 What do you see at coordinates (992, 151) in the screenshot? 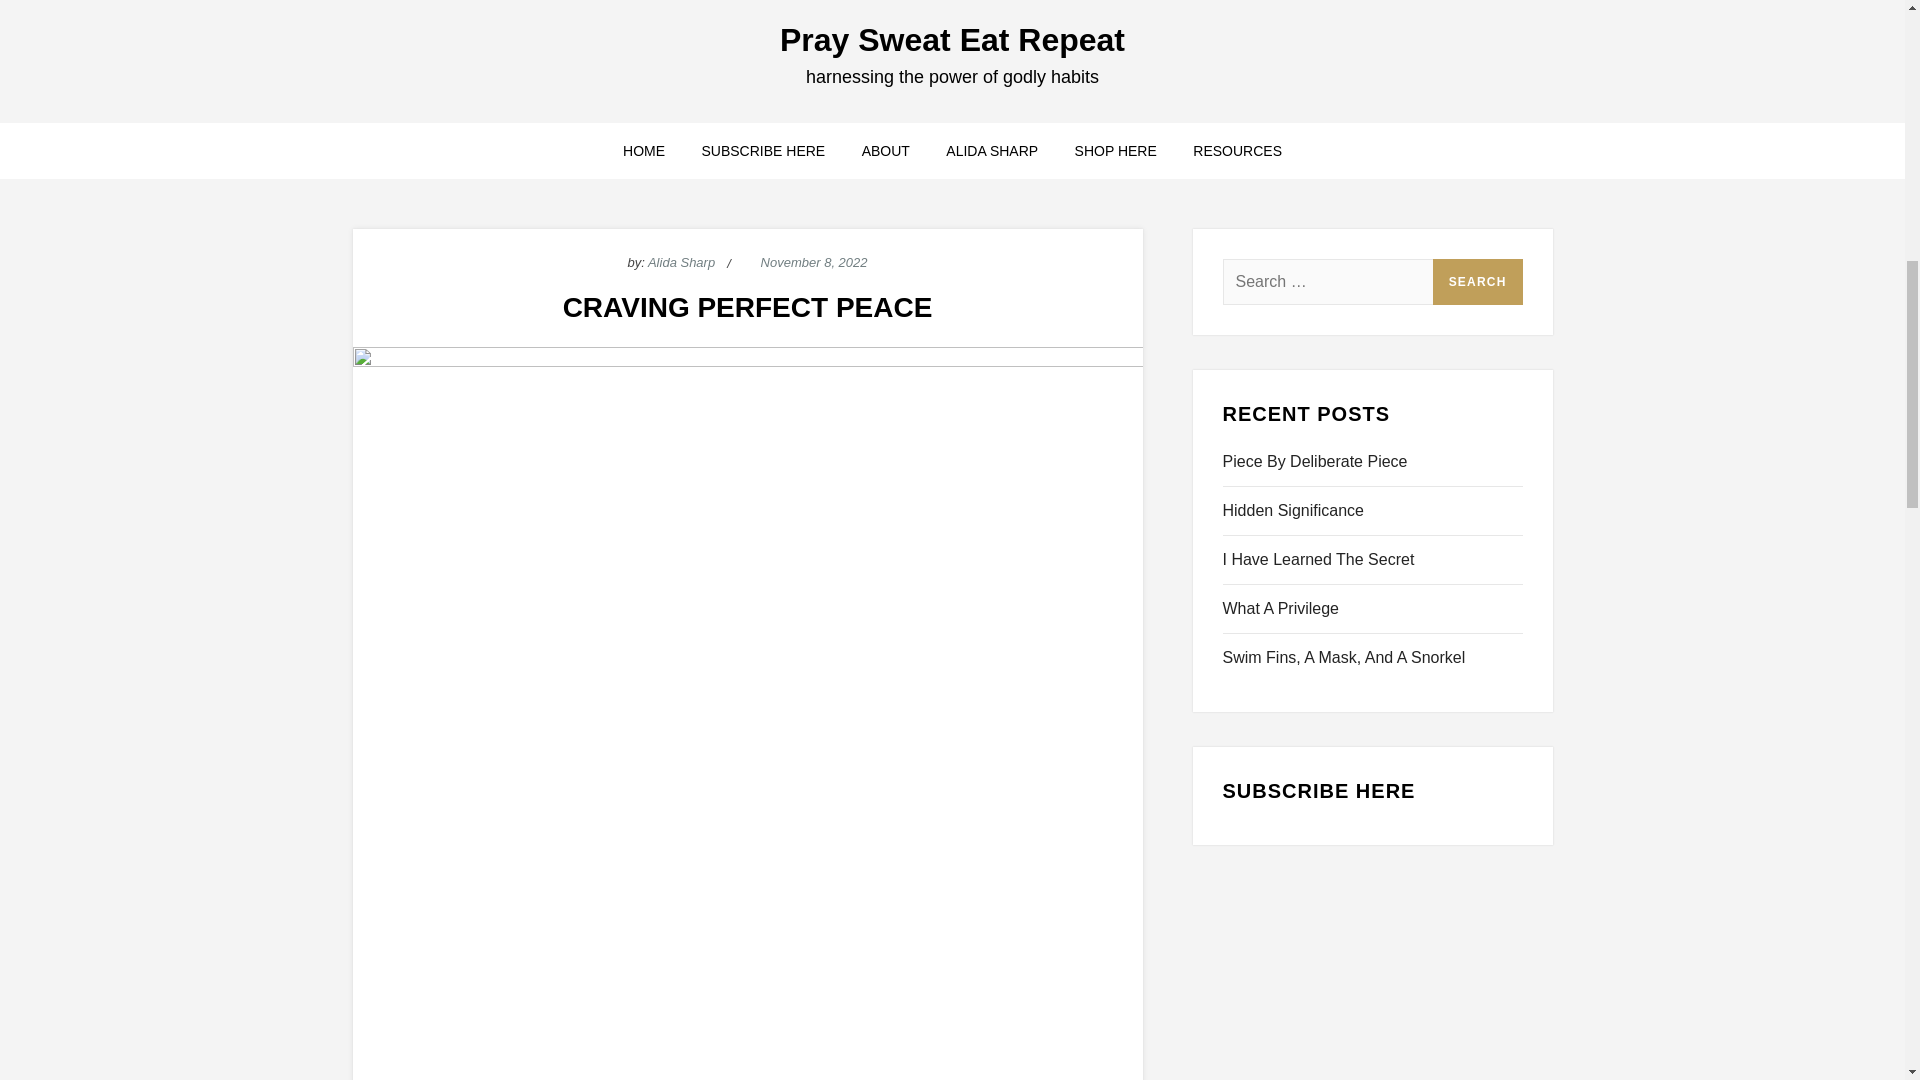
I see `ALIDA SHARP` at bounding box center [992, 151].